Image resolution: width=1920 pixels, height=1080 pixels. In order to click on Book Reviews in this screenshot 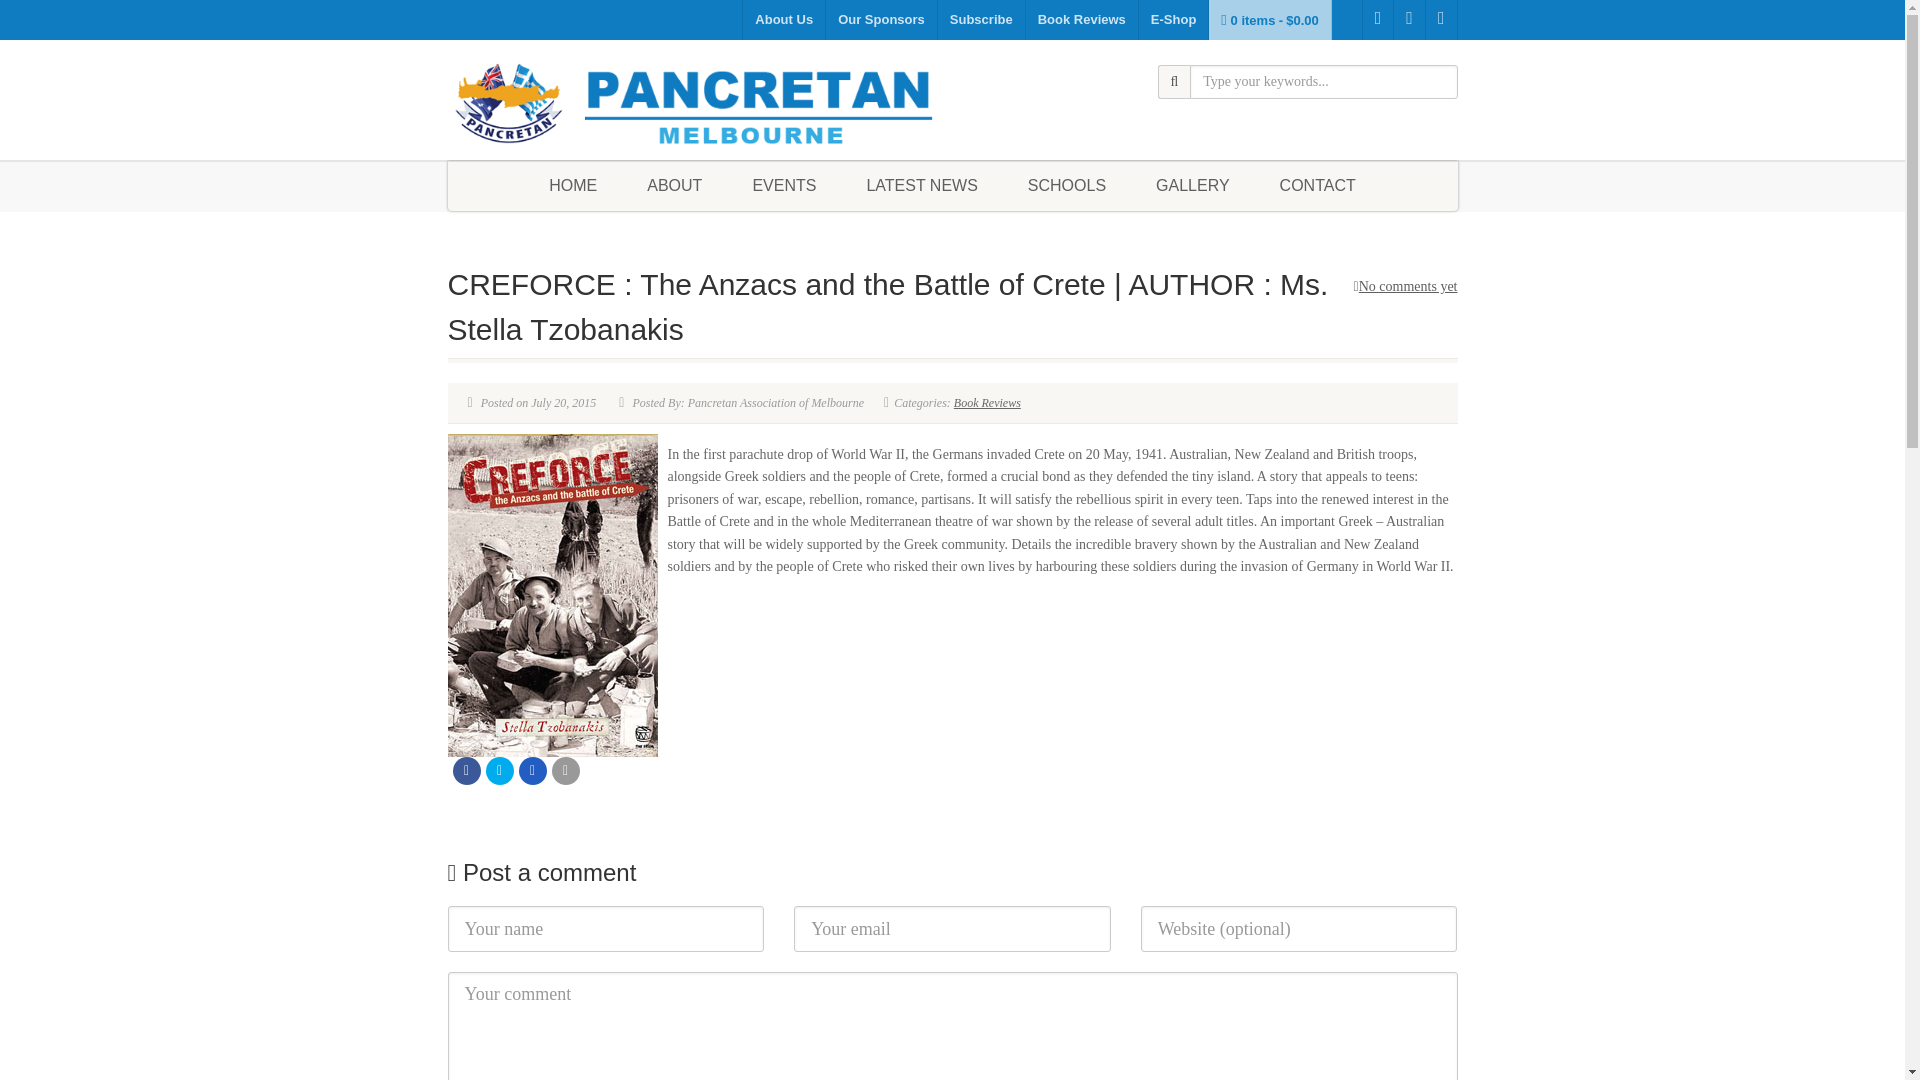, I will do `click(1082, 20)`.